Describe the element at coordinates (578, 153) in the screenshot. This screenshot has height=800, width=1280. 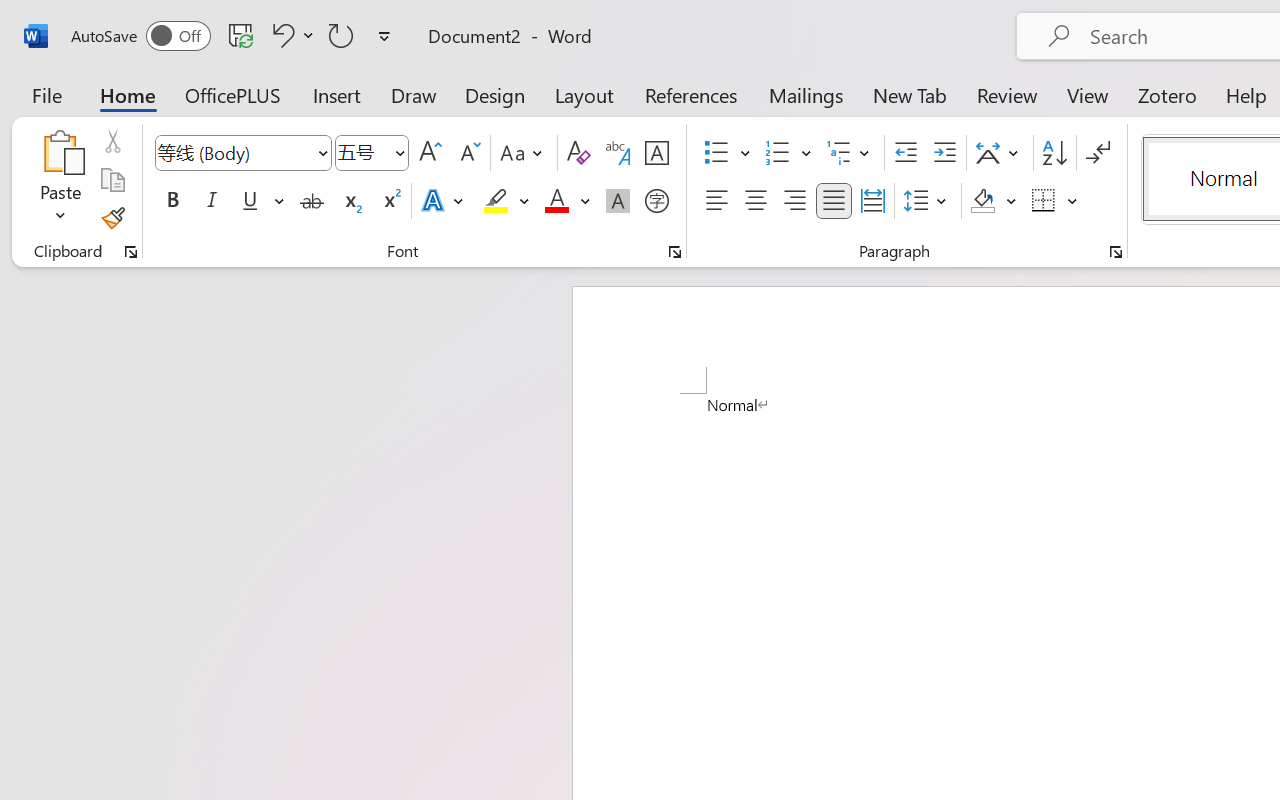
I see `Clear Formatting` at that location.